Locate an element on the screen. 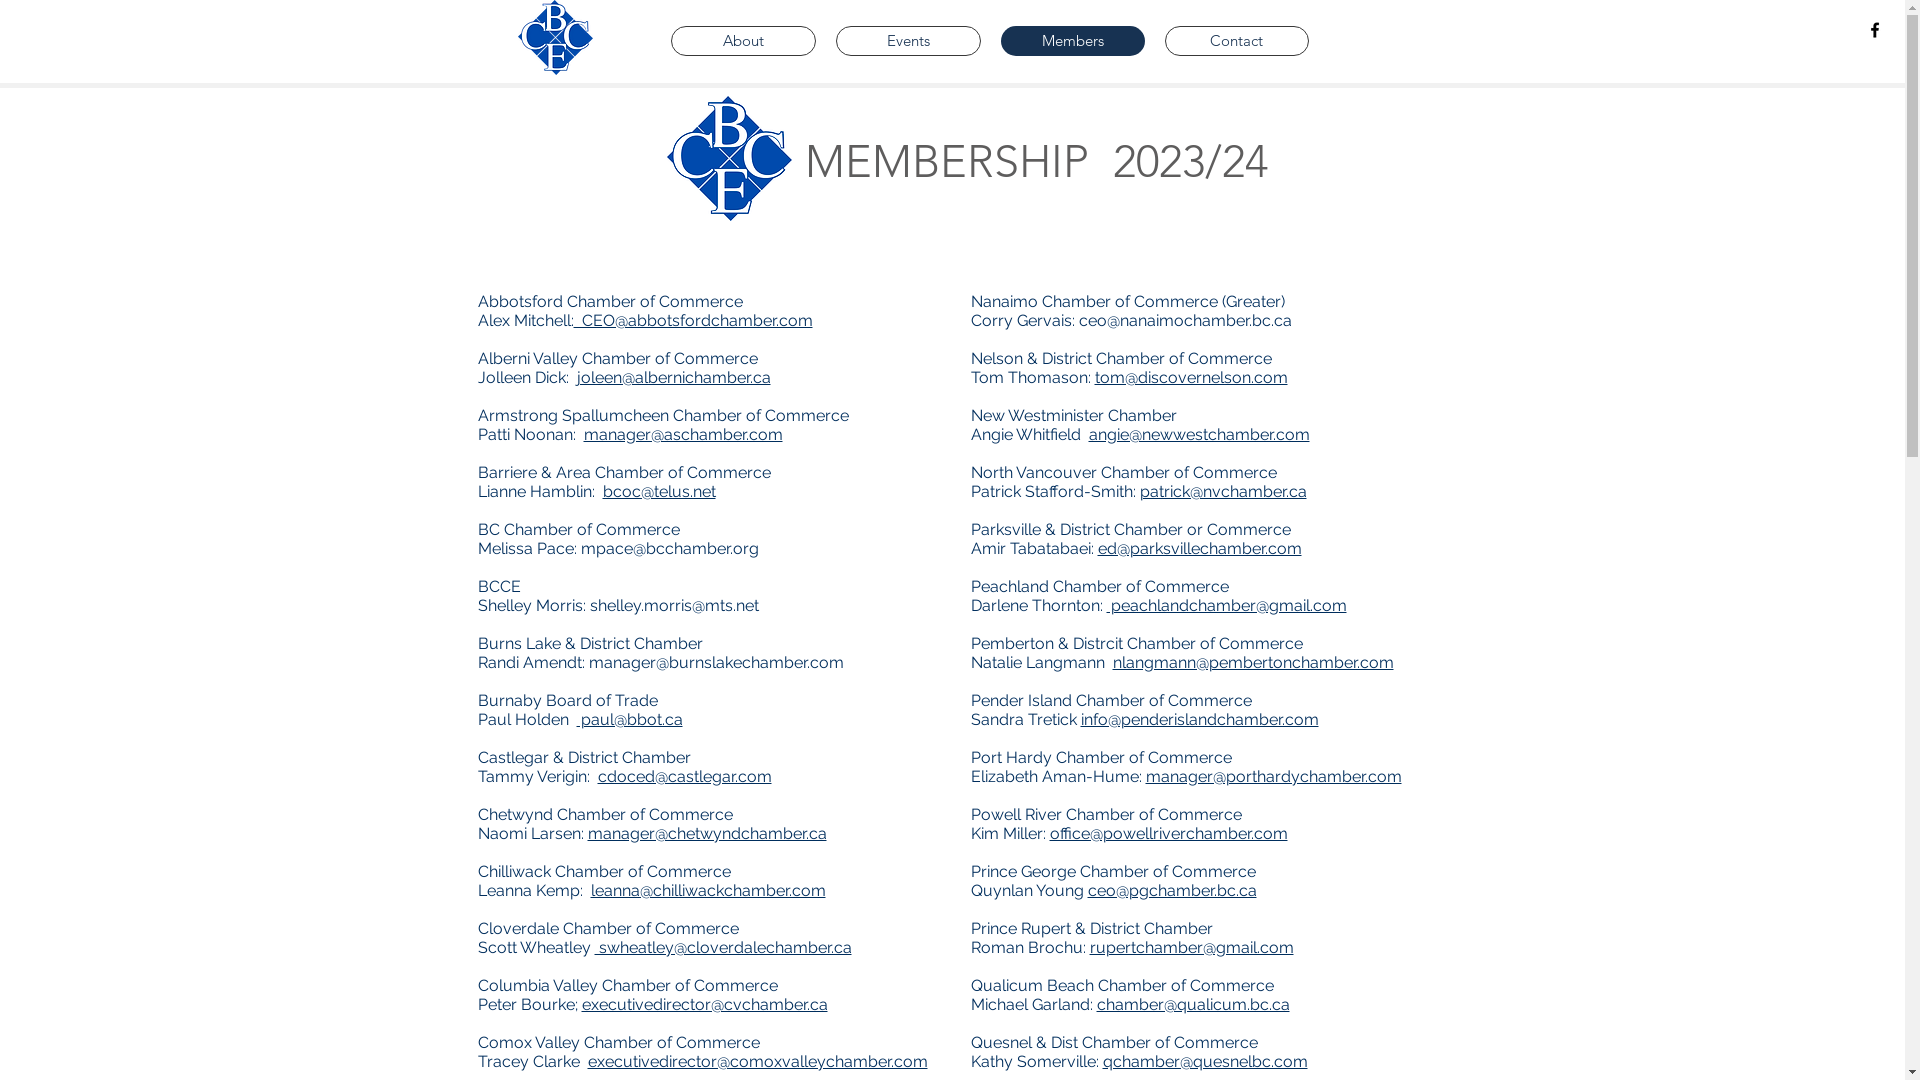 The image size is (1920, 1080). Quynlan Young ceo@pgchamber.bc.ca is located at coordinates (1113, 890).